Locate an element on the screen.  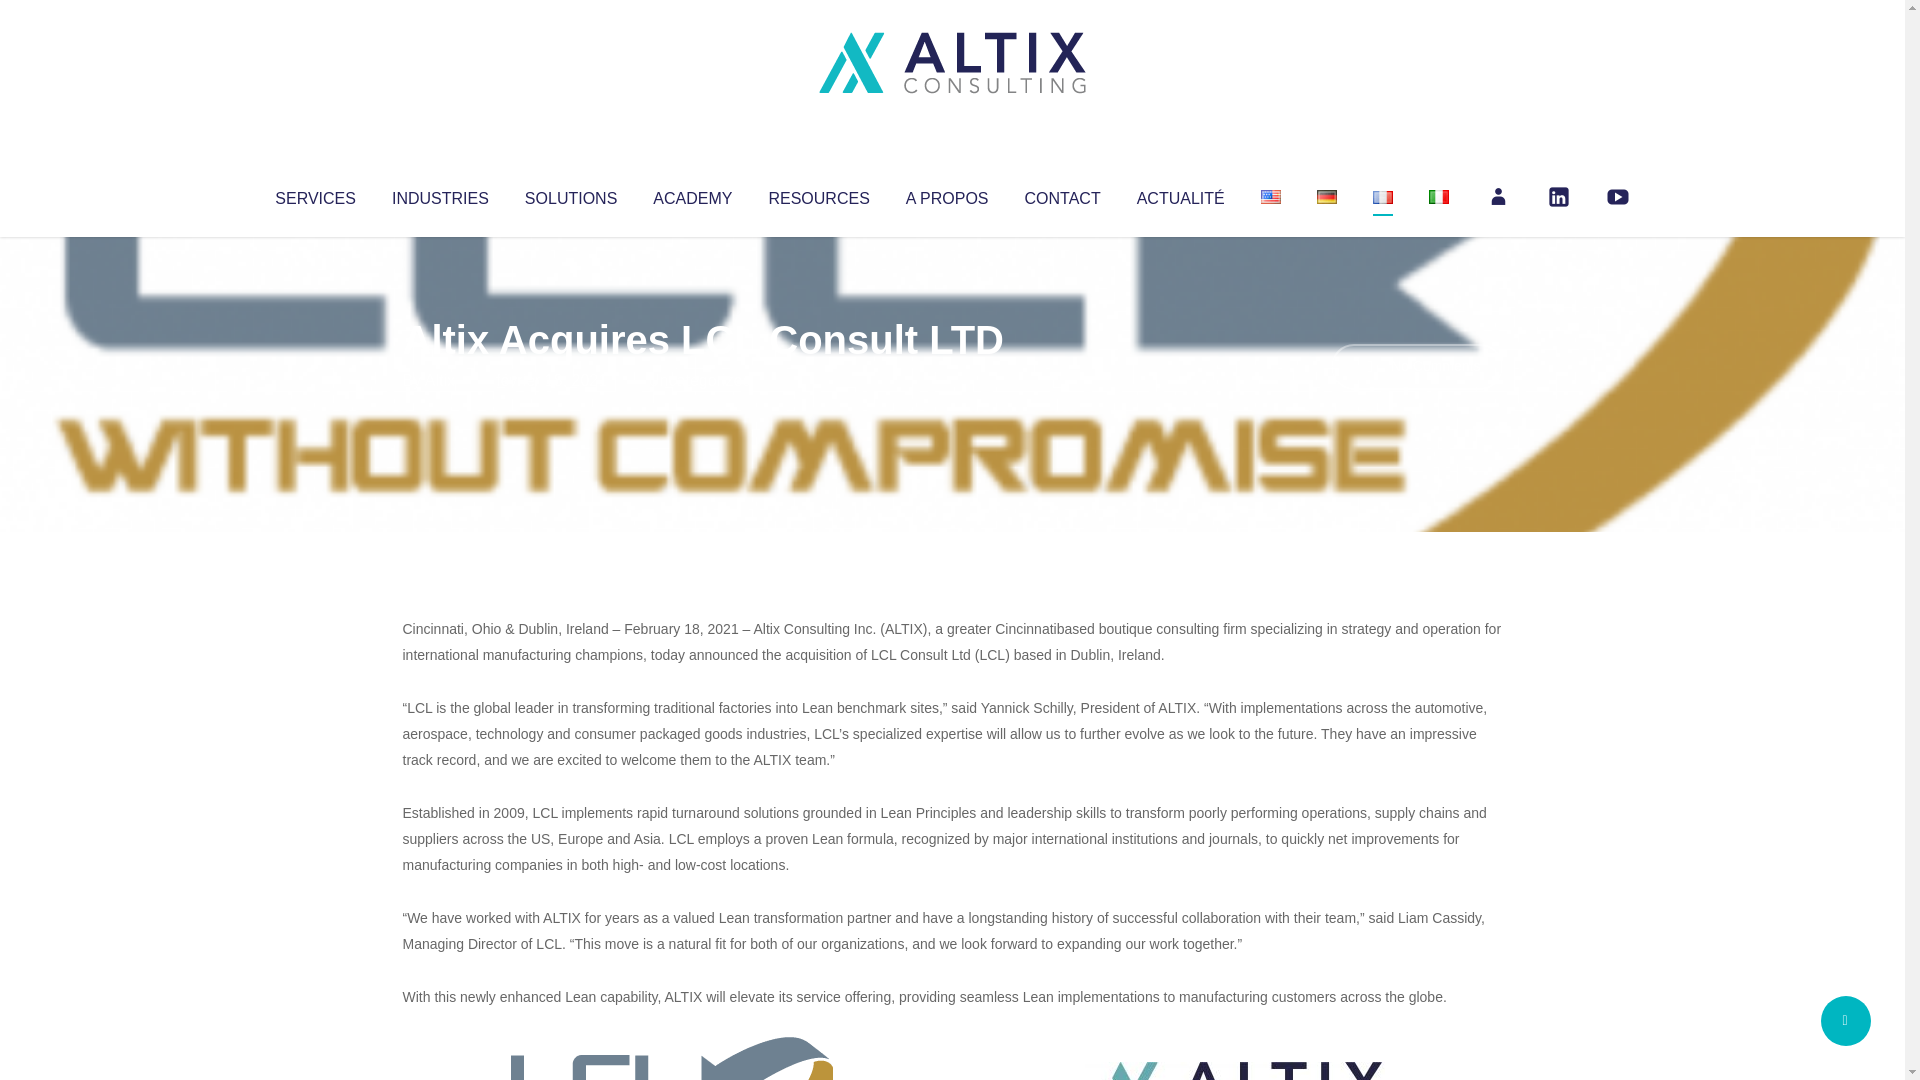
RESOURCES is located at coordinates (818, 194).